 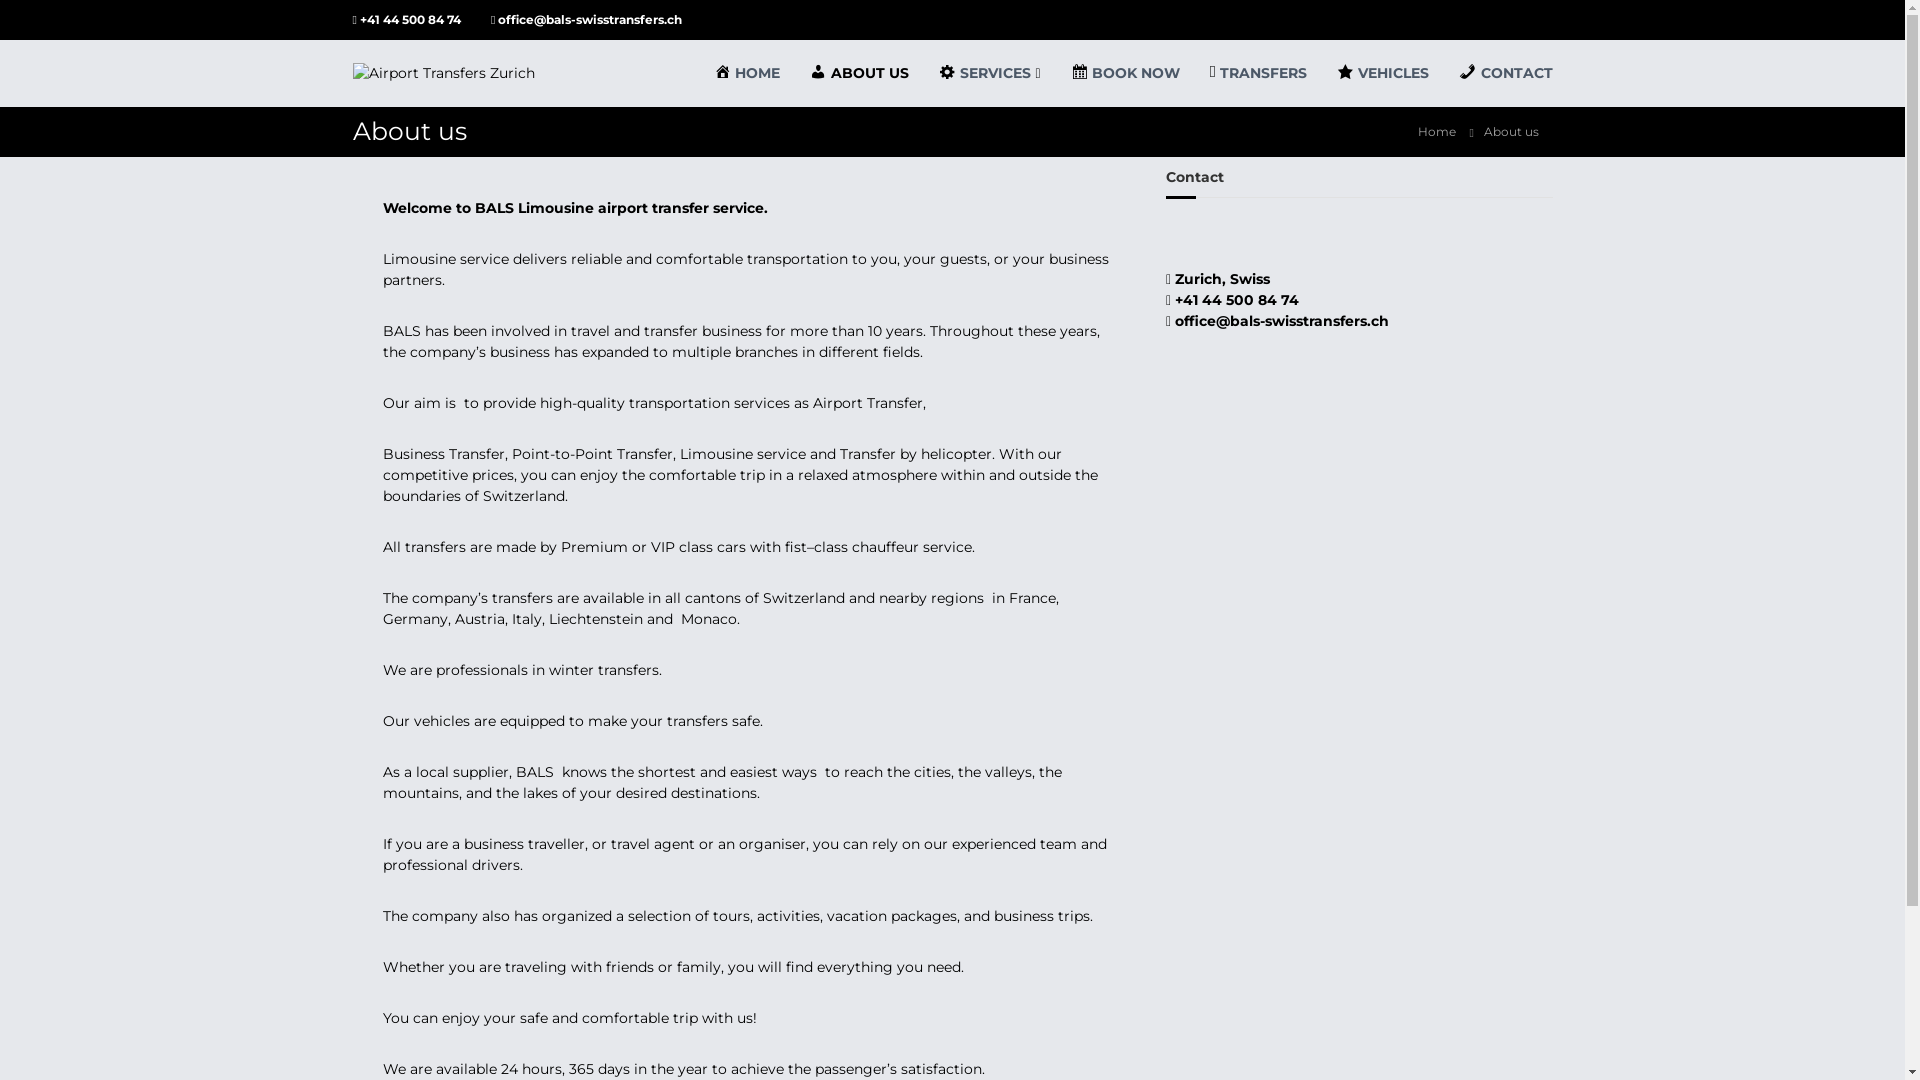 I want to click on VEHICLES, so click(x=1383, y=73).